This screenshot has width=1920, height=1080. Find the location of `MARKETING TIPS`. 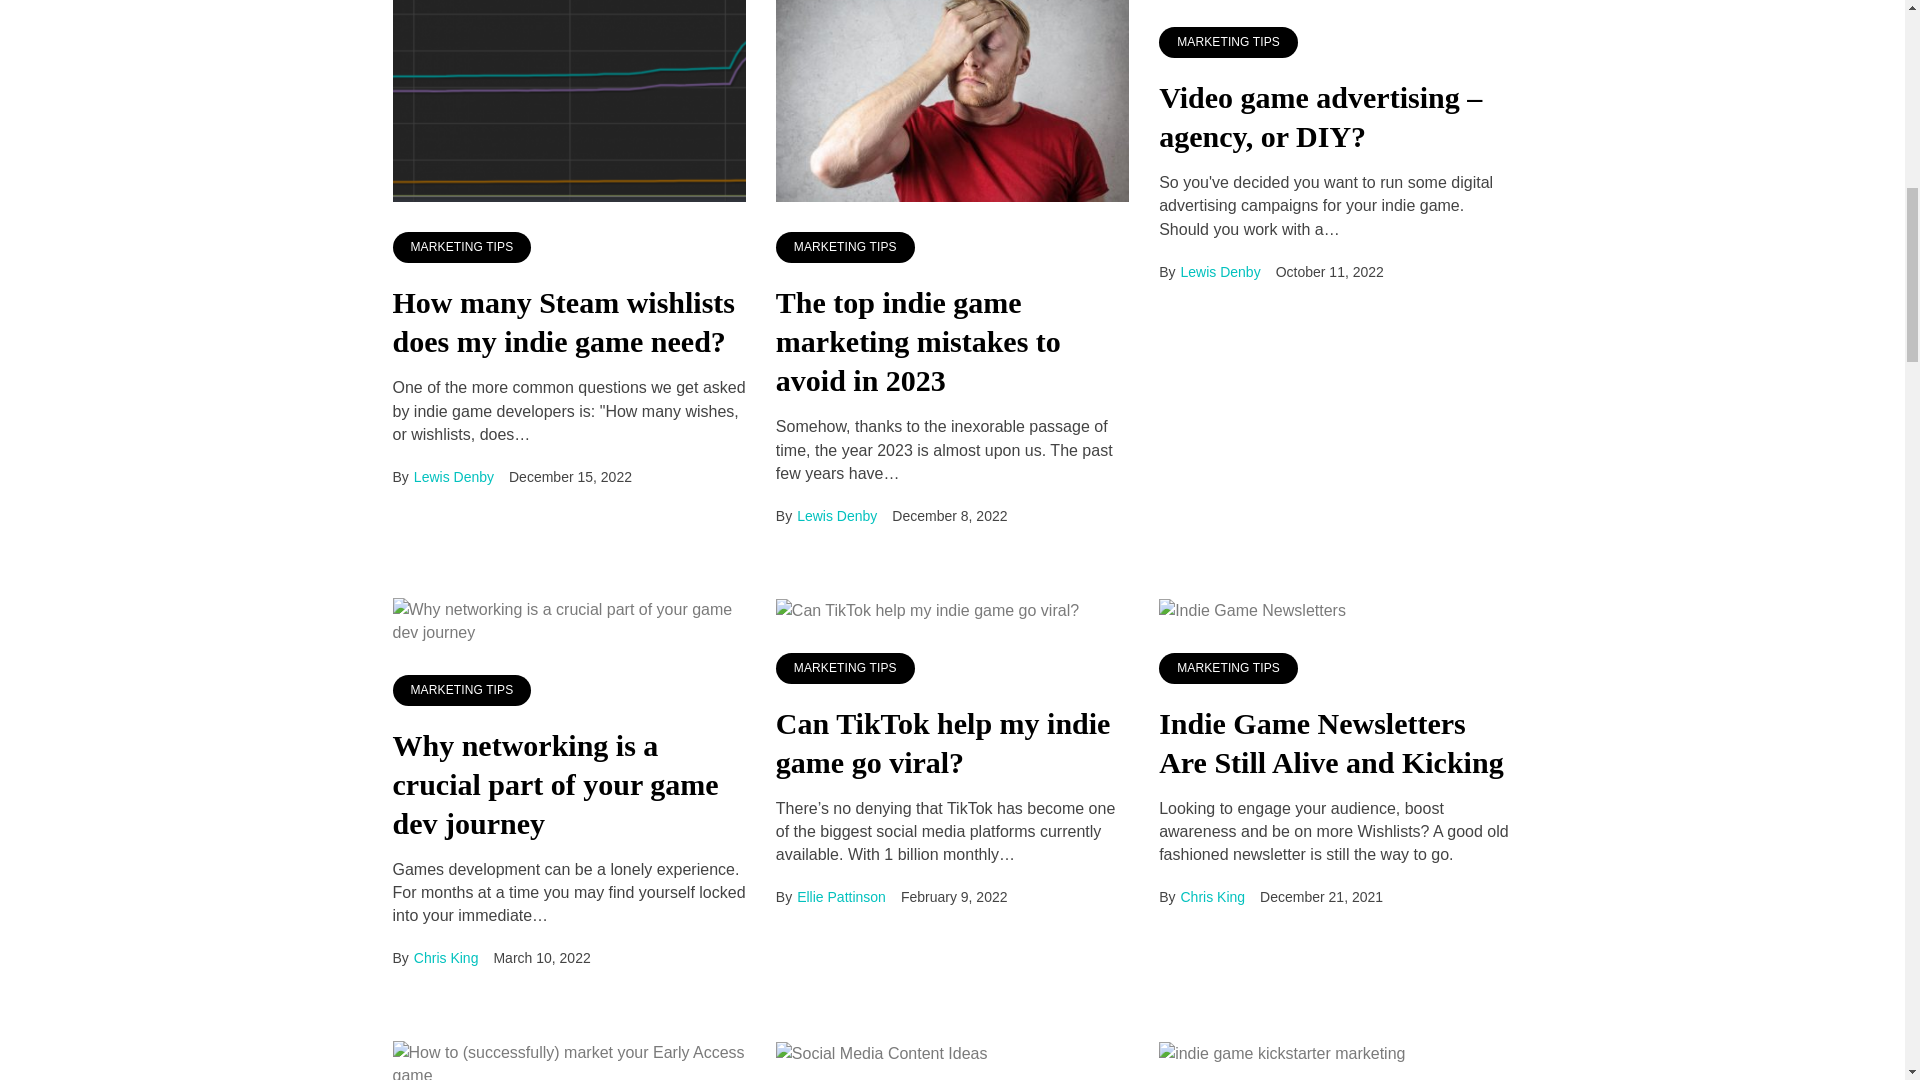

MARKETING TIPS is located at coordinates (461, 248).